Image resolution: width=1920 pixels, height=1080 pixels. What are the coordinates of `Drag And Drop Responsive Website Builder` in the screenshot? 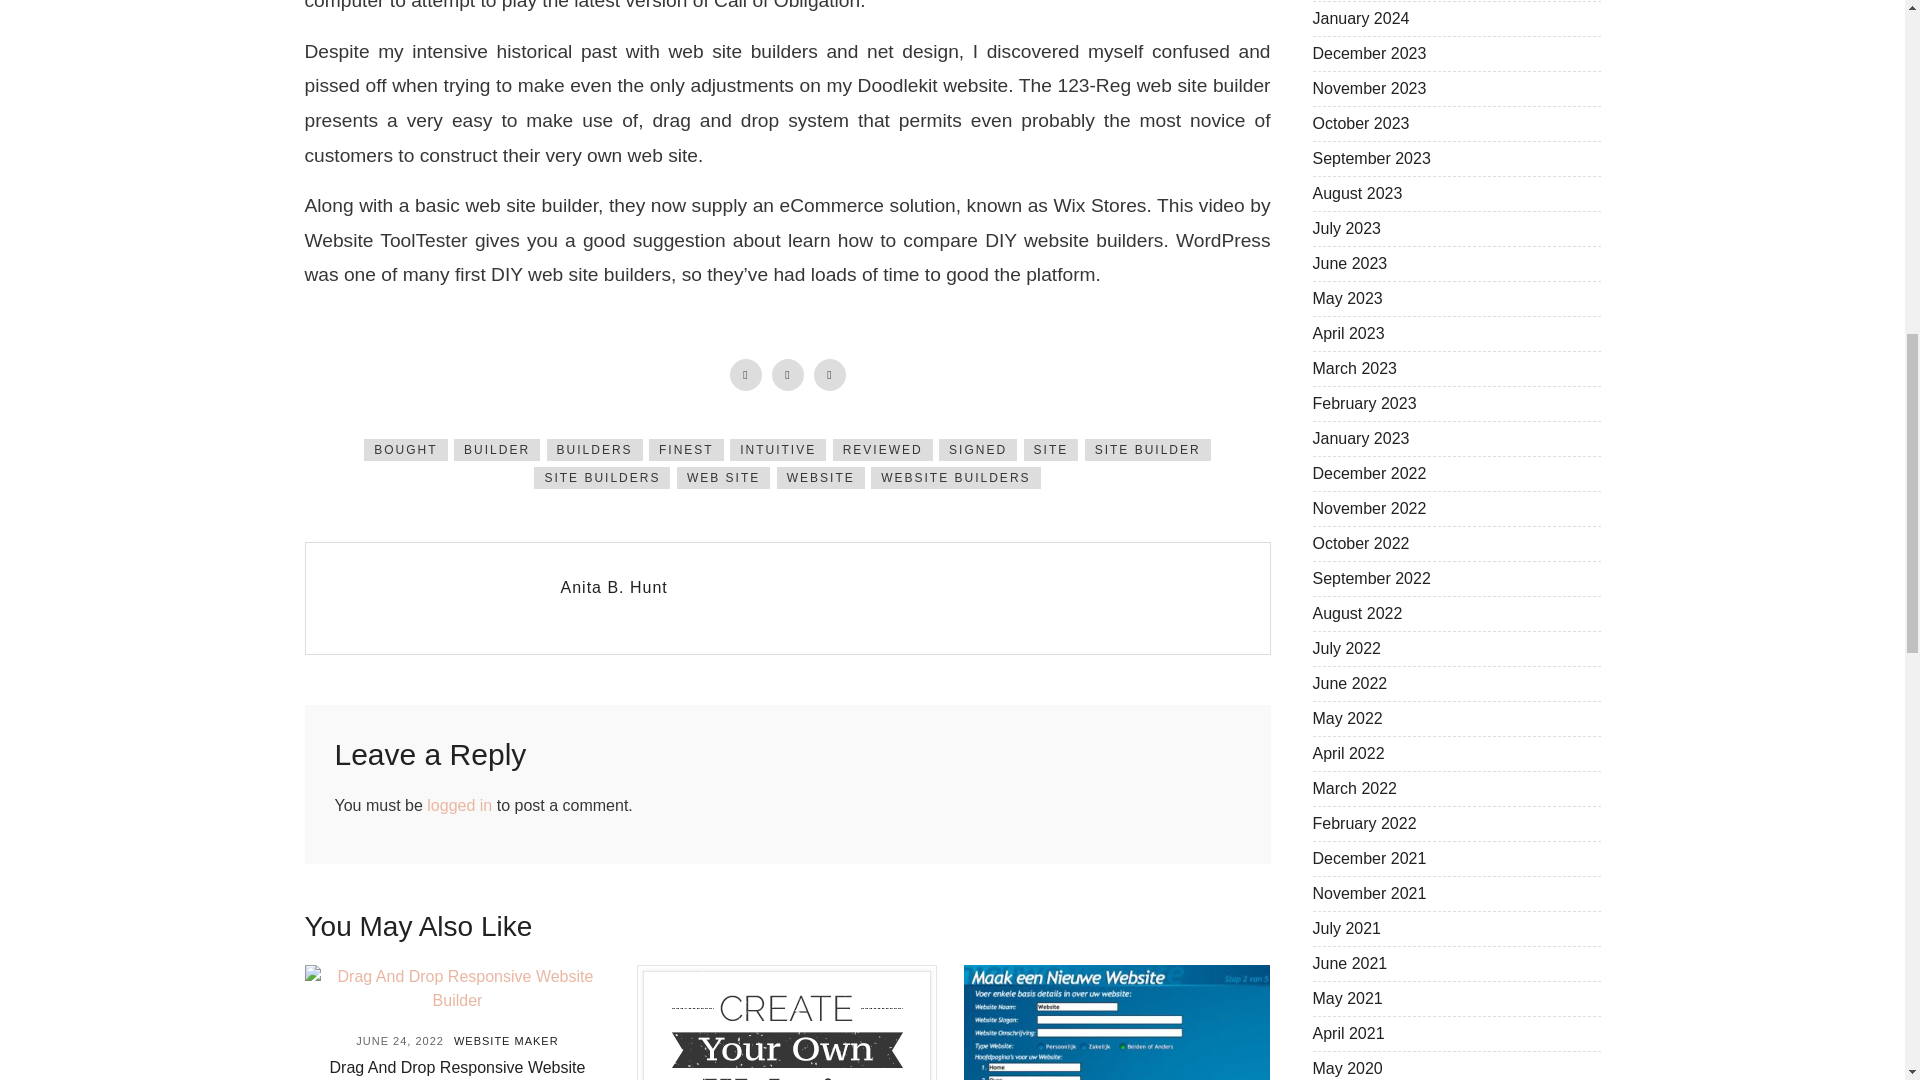 It's located at (456, 989).